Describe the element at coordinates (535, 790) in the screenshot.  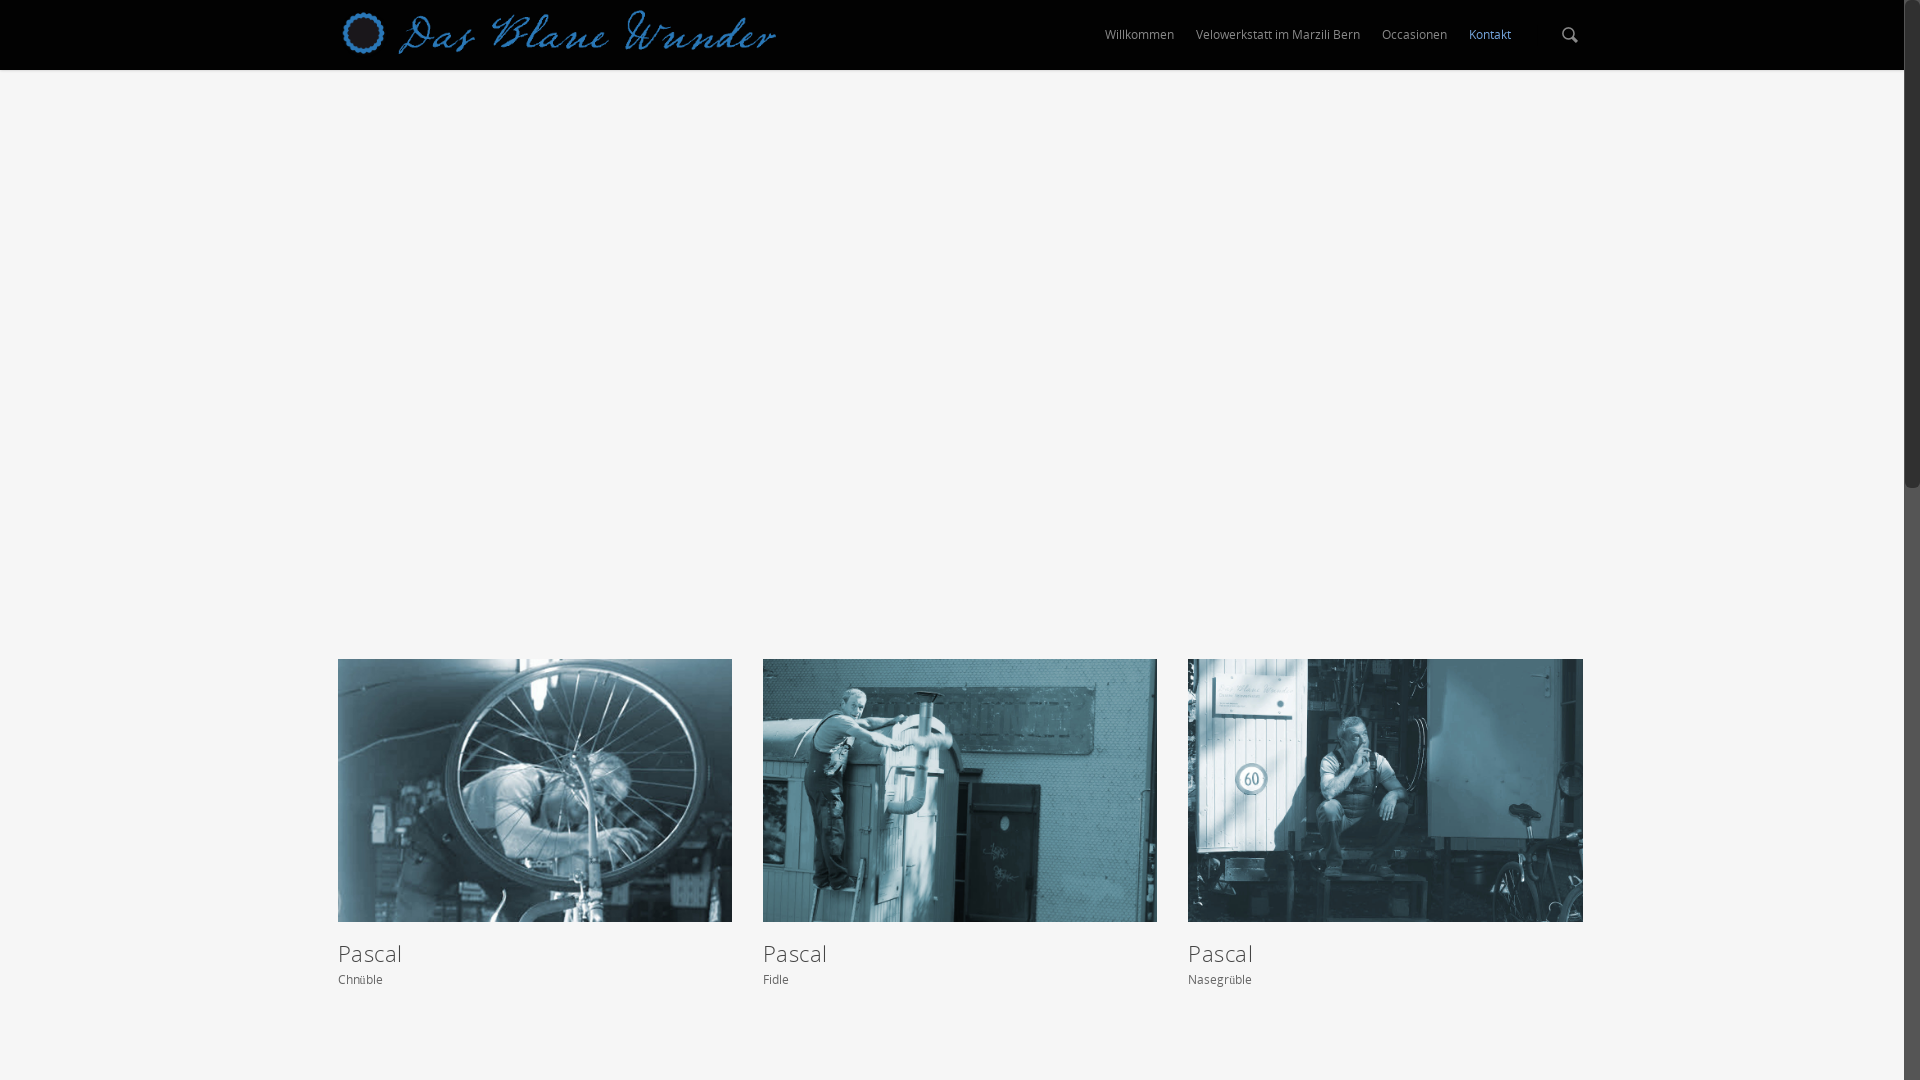
I see `Pascal` at that location.